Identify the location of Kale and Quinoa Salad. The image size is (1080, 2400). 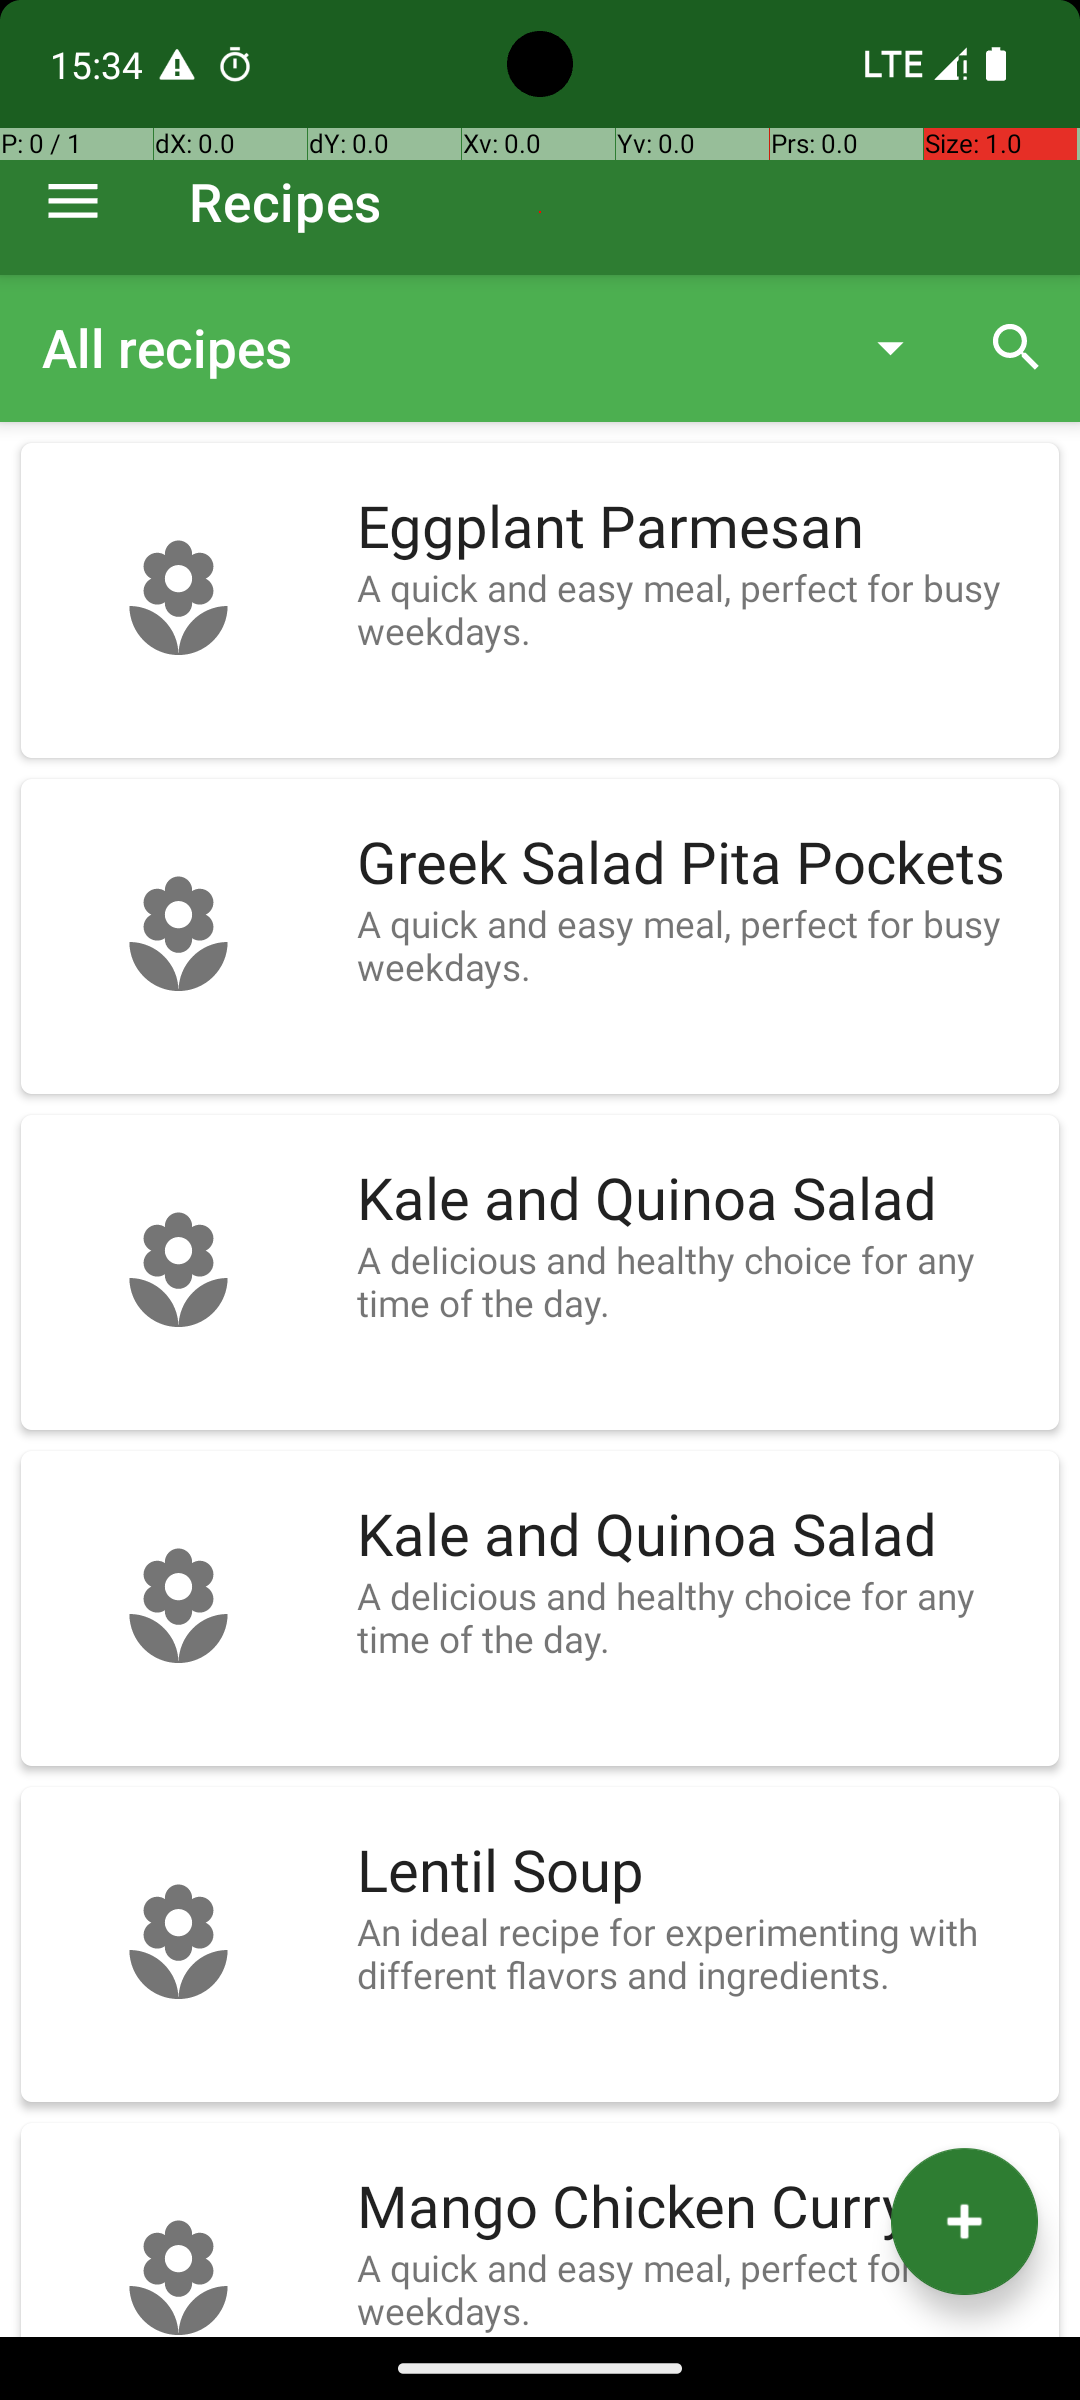
(698, 1200).